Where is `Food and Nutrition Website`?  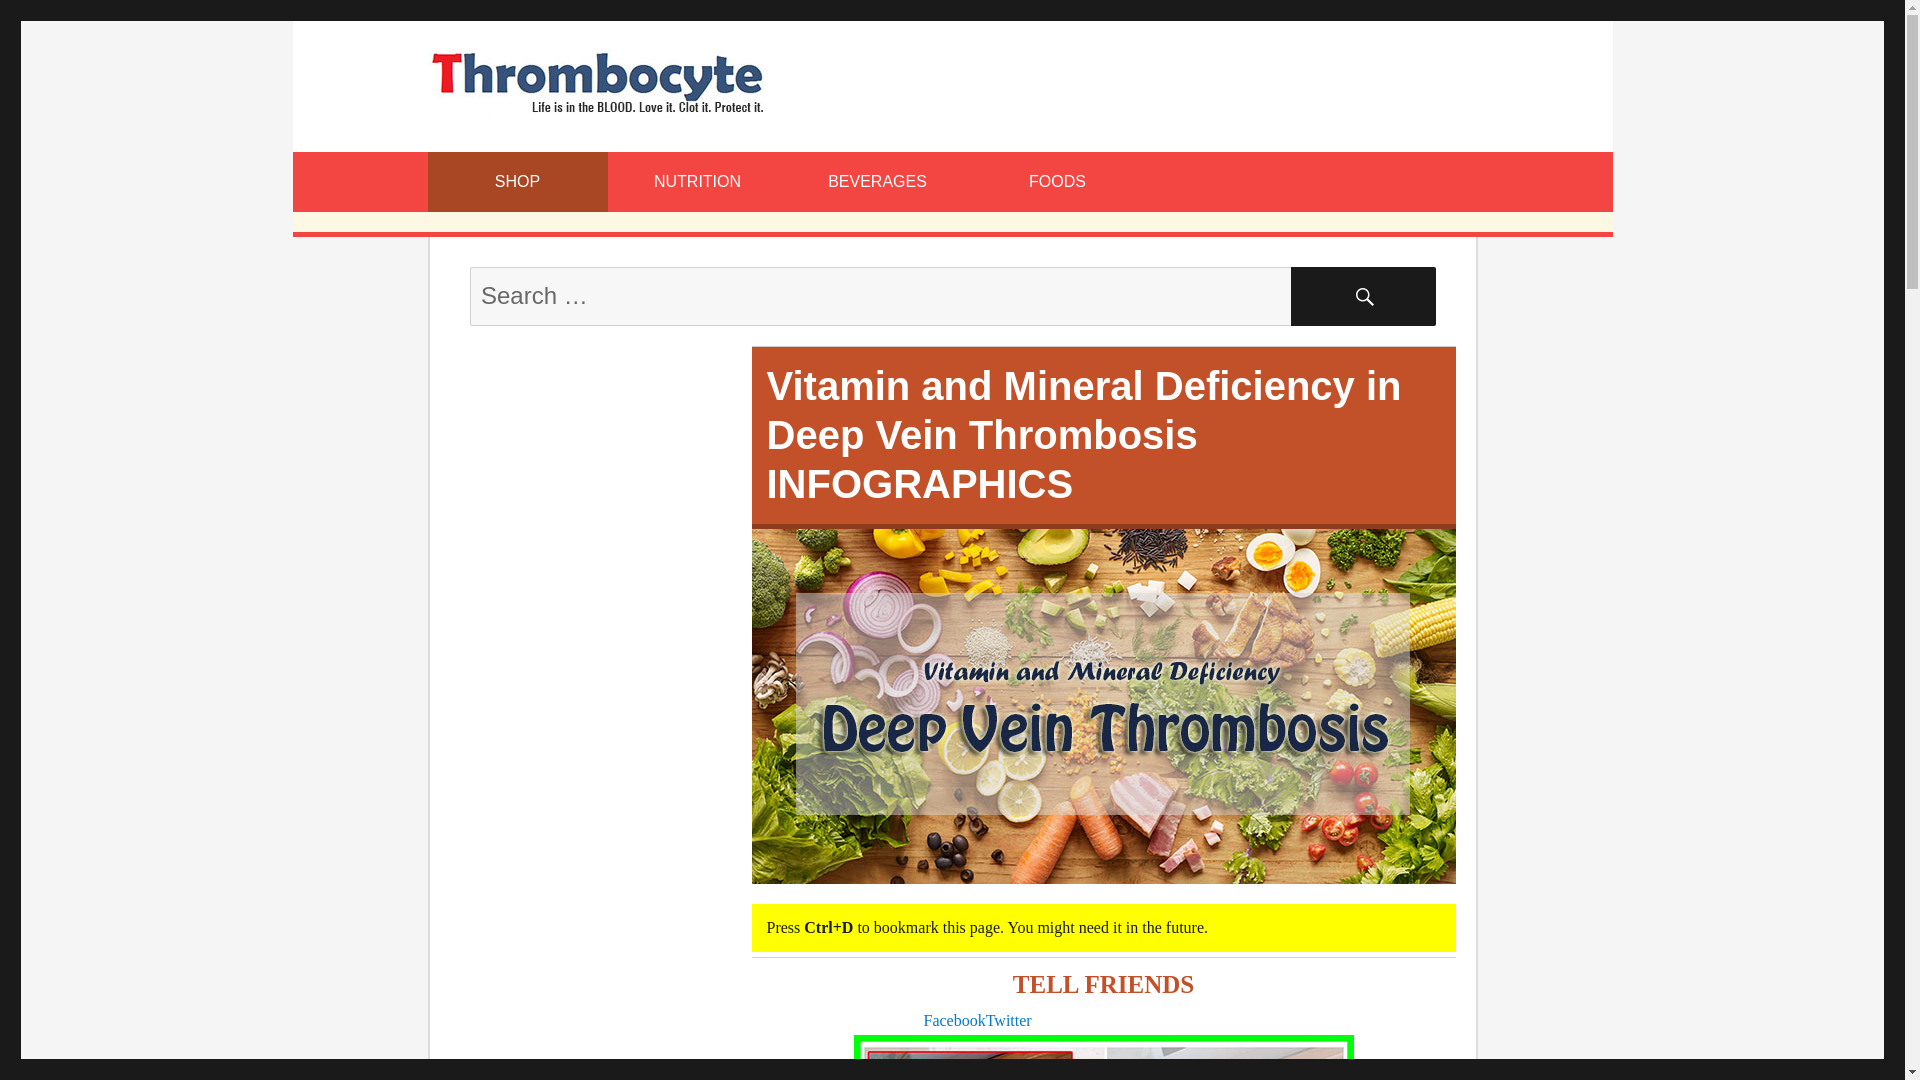
Food and Nutrition Website is located at coordinates (598, 80).